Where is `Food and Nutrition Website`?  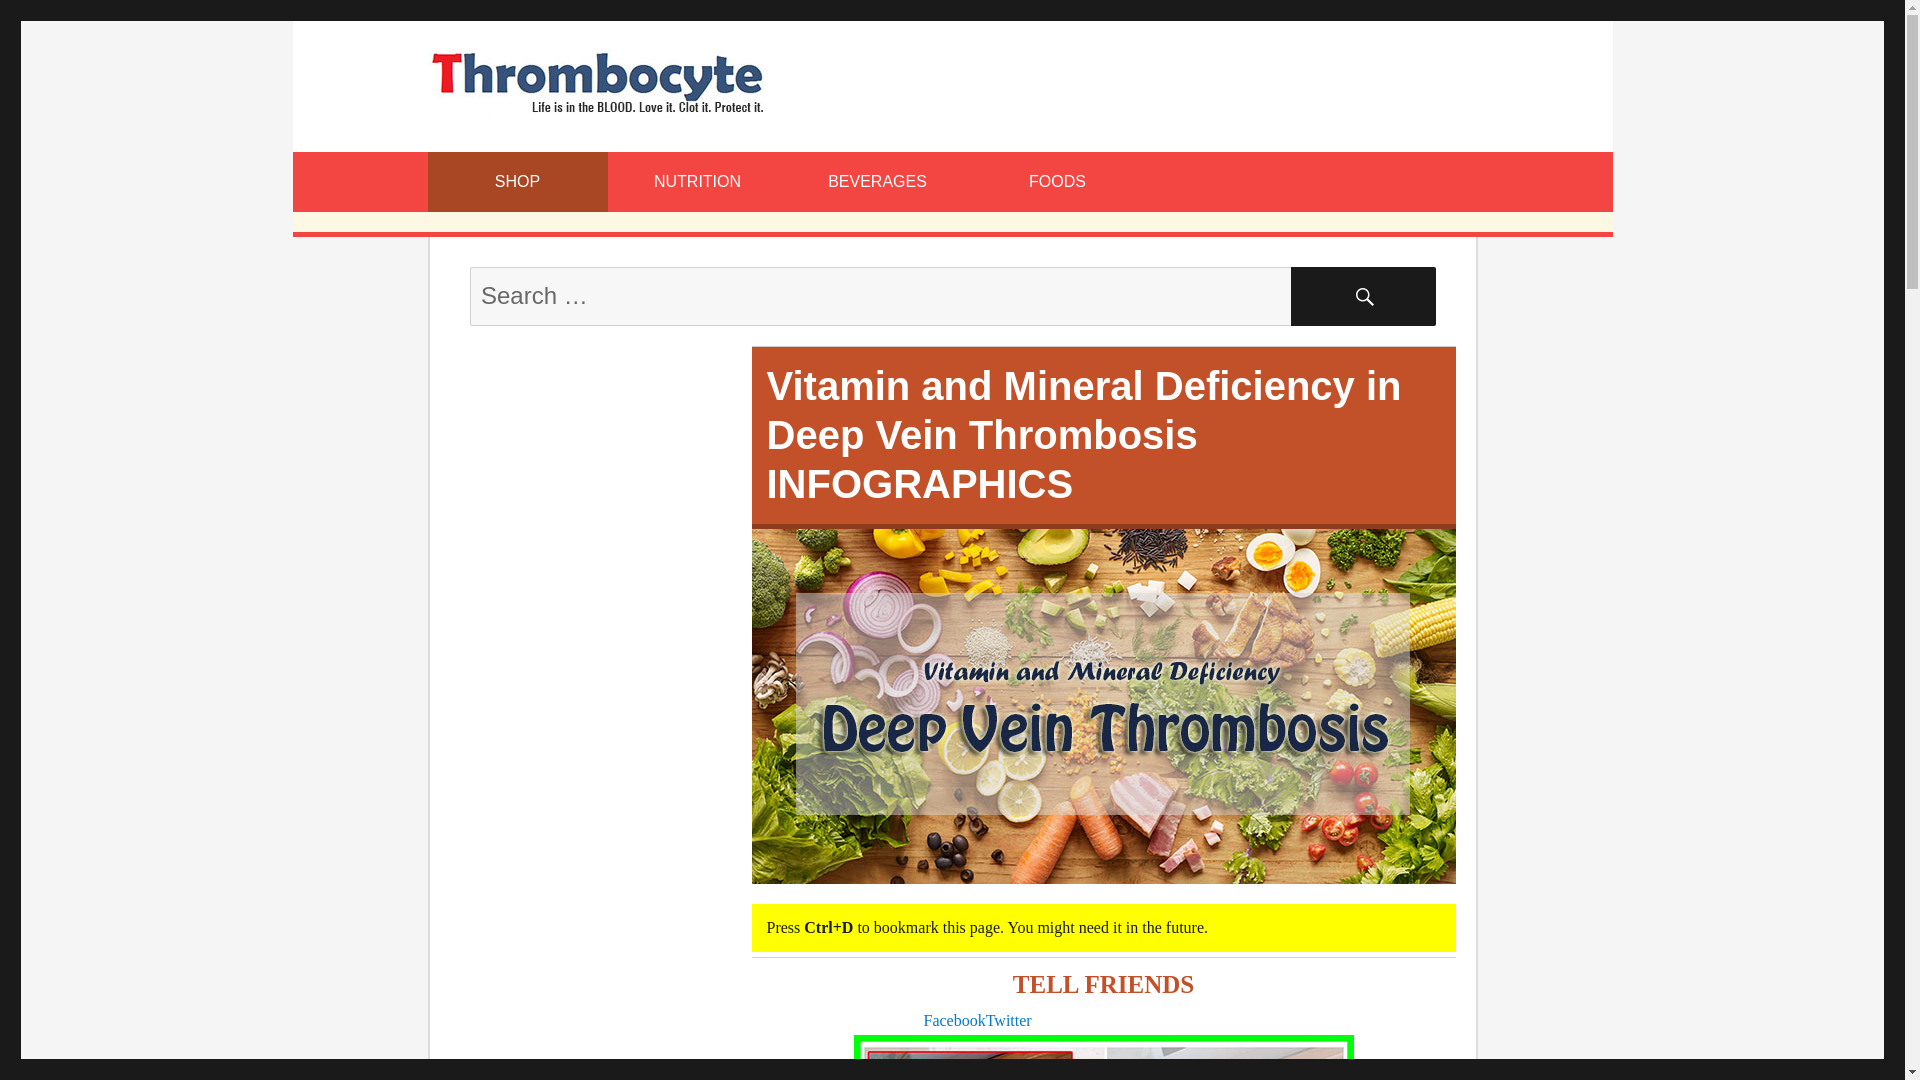
Food and Nutrition Website is located at coordinates (598, 80).